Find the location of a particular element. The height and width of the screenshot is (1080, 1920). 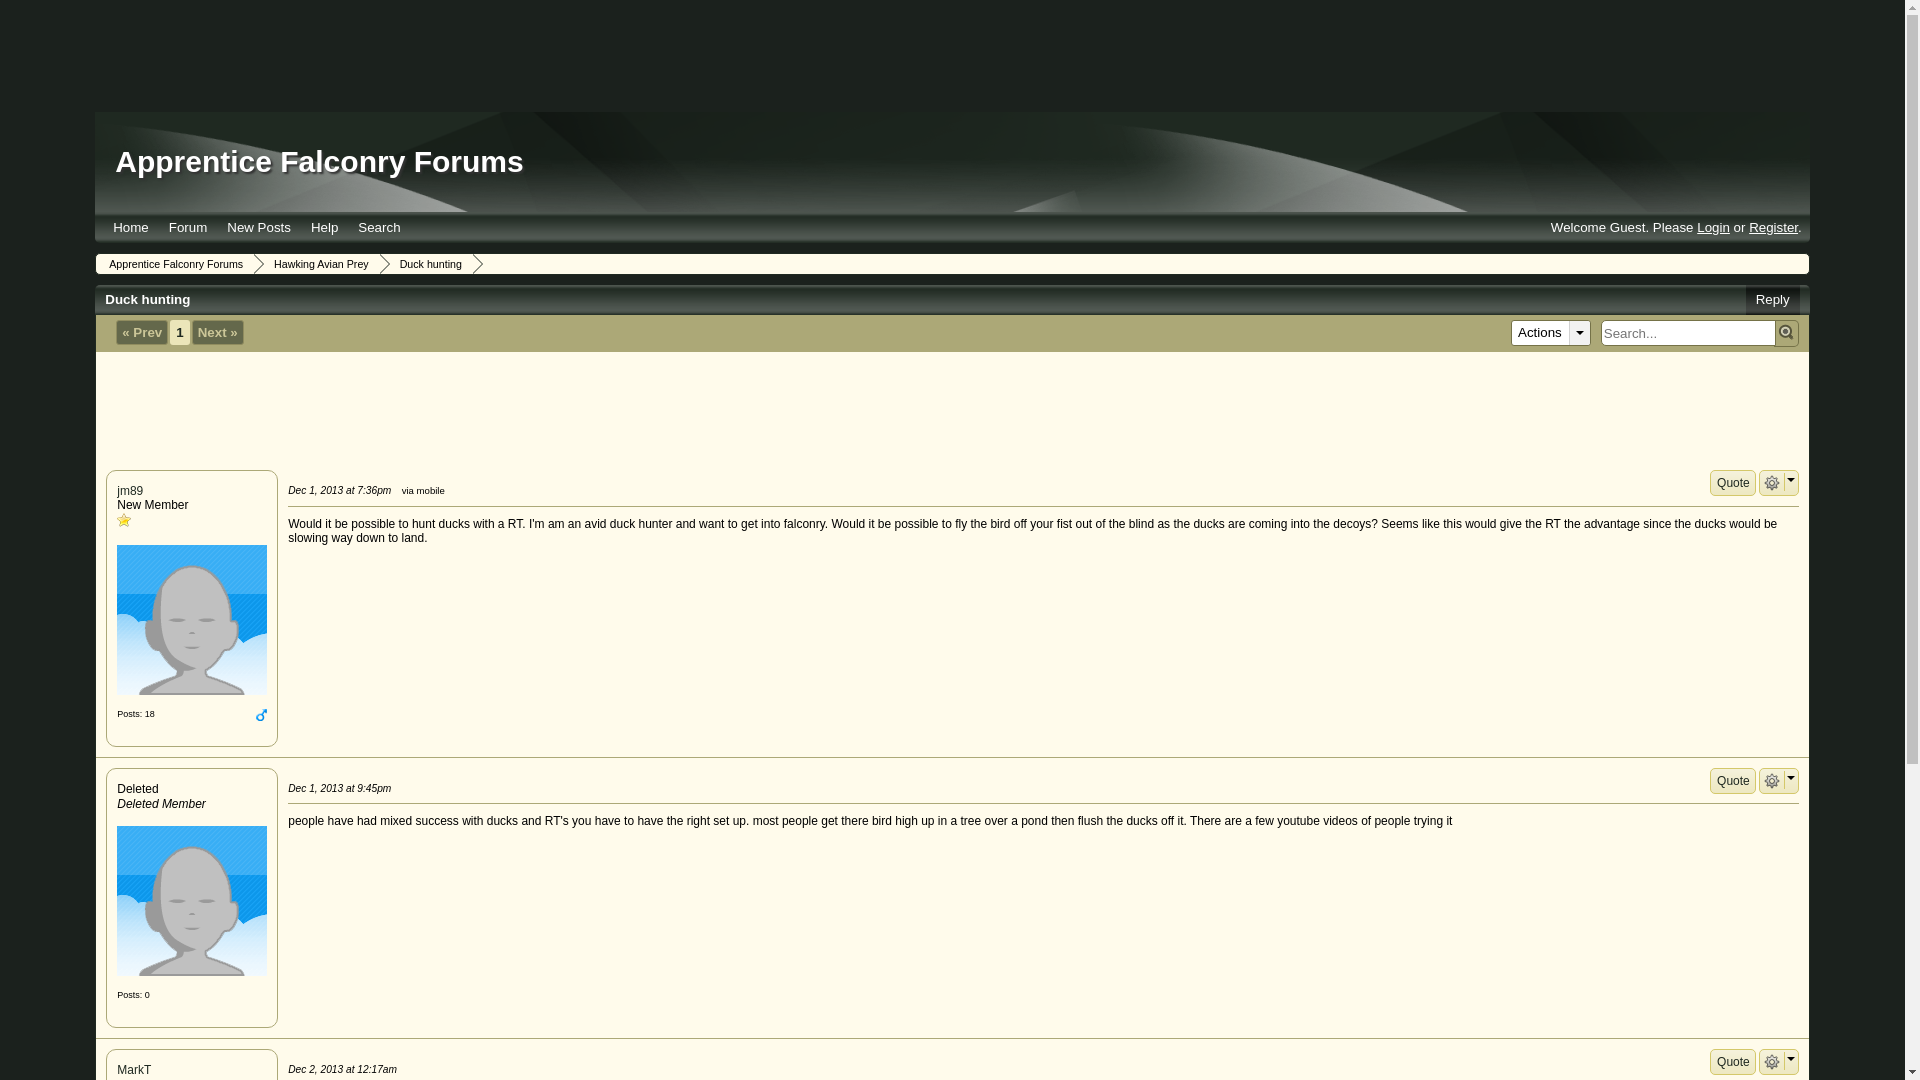

Help is located at coordinates (324, 227).